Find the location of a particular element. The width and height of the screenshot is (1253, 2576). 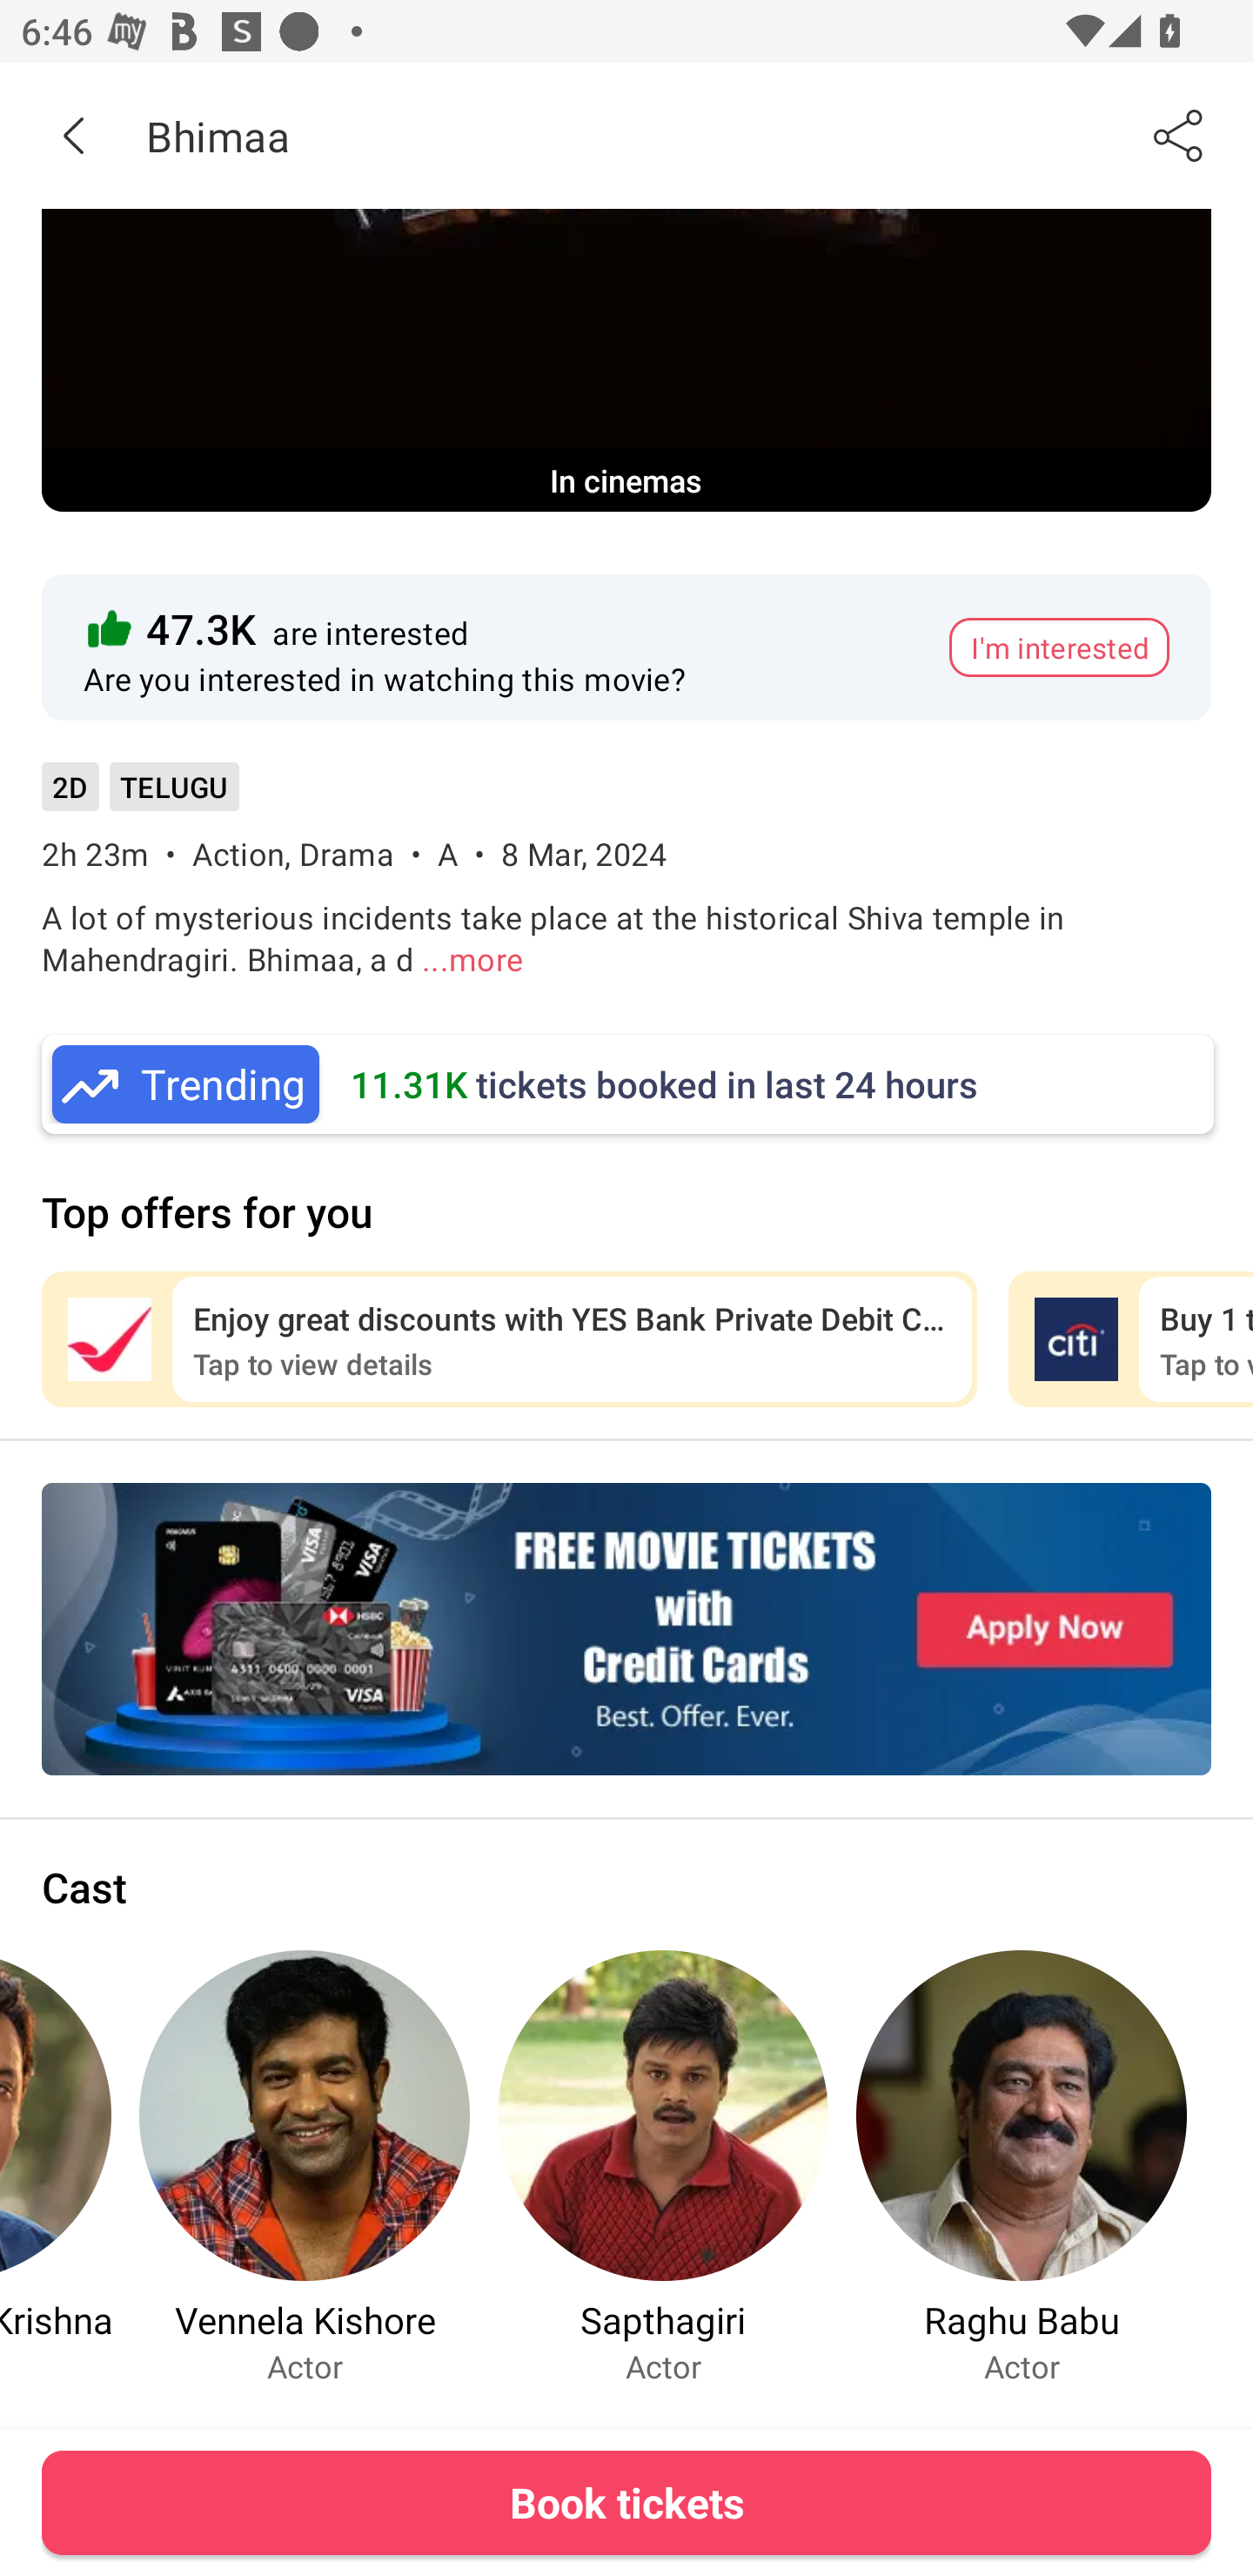

2D TELUGU is located at coordinates (140, 797).